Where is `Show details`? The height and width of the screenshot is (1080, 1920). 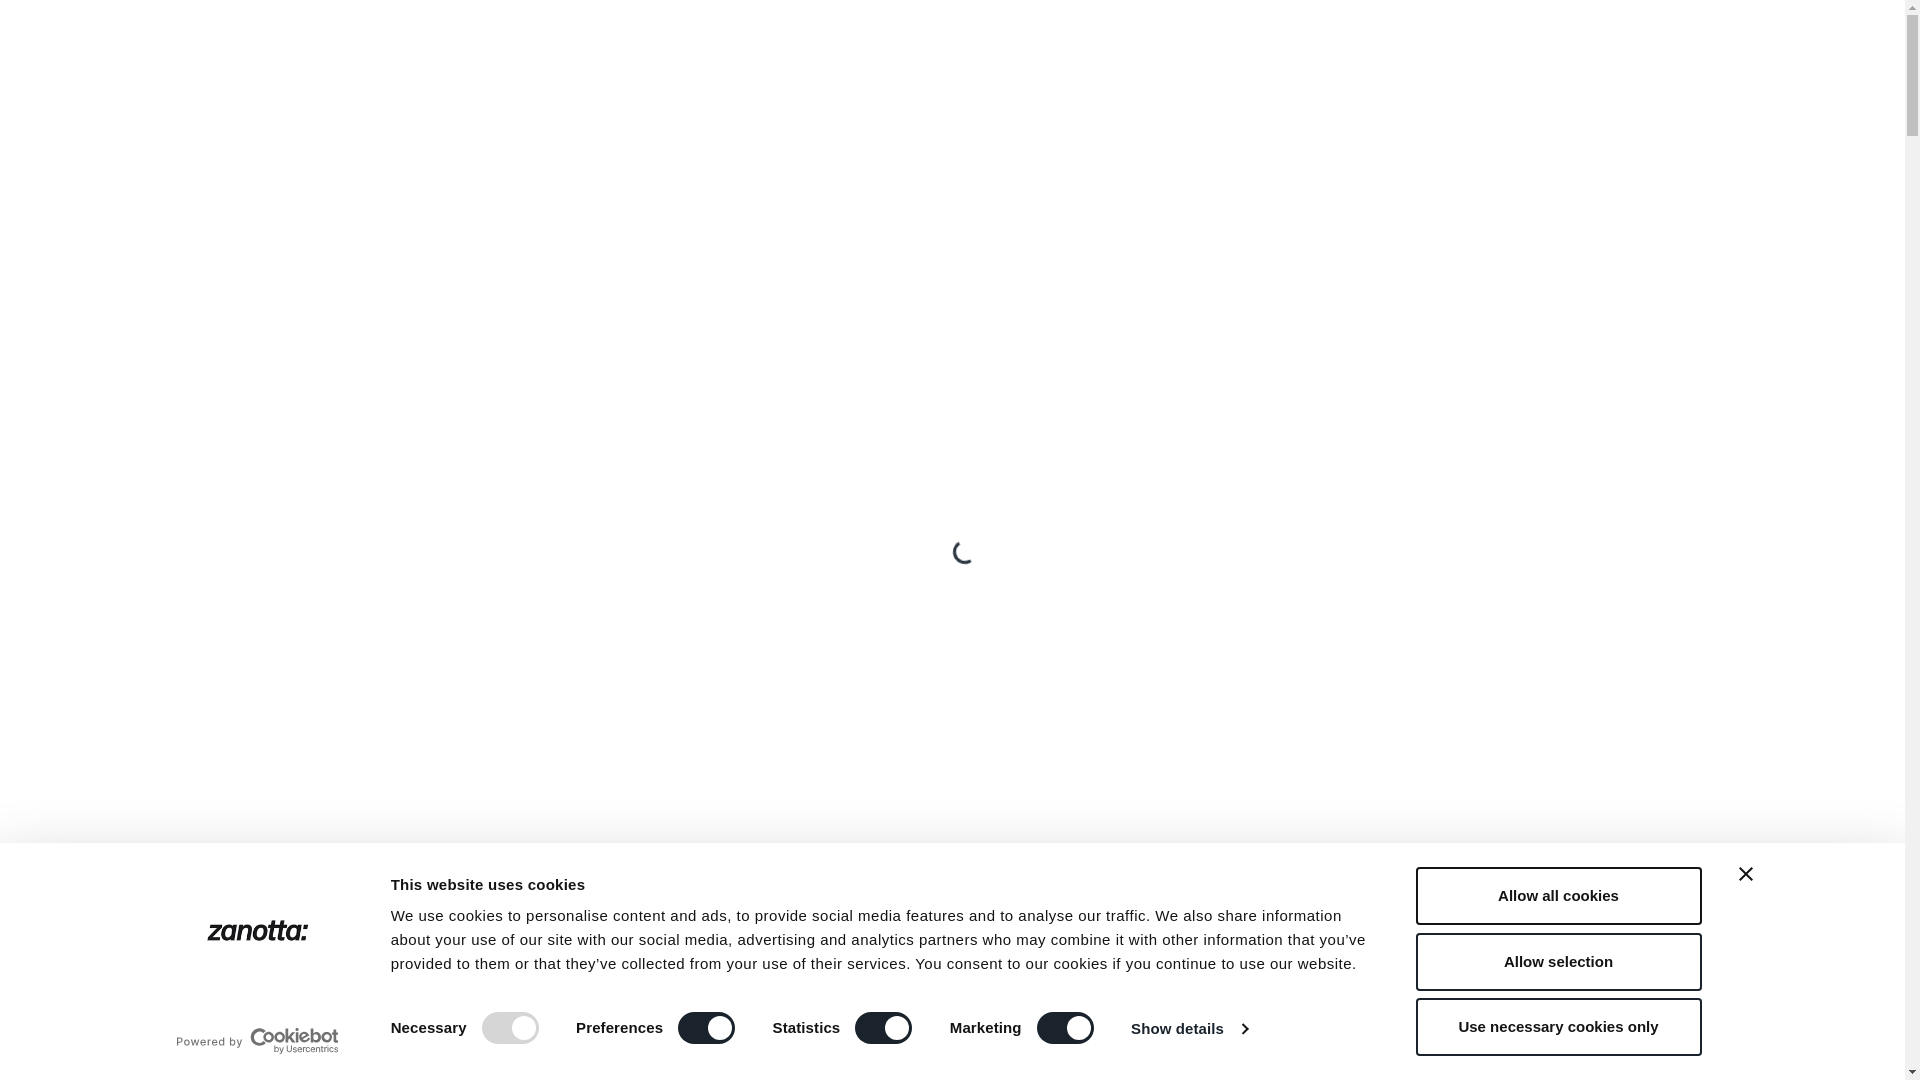 Show details is located at coordinates (1188, 1029).